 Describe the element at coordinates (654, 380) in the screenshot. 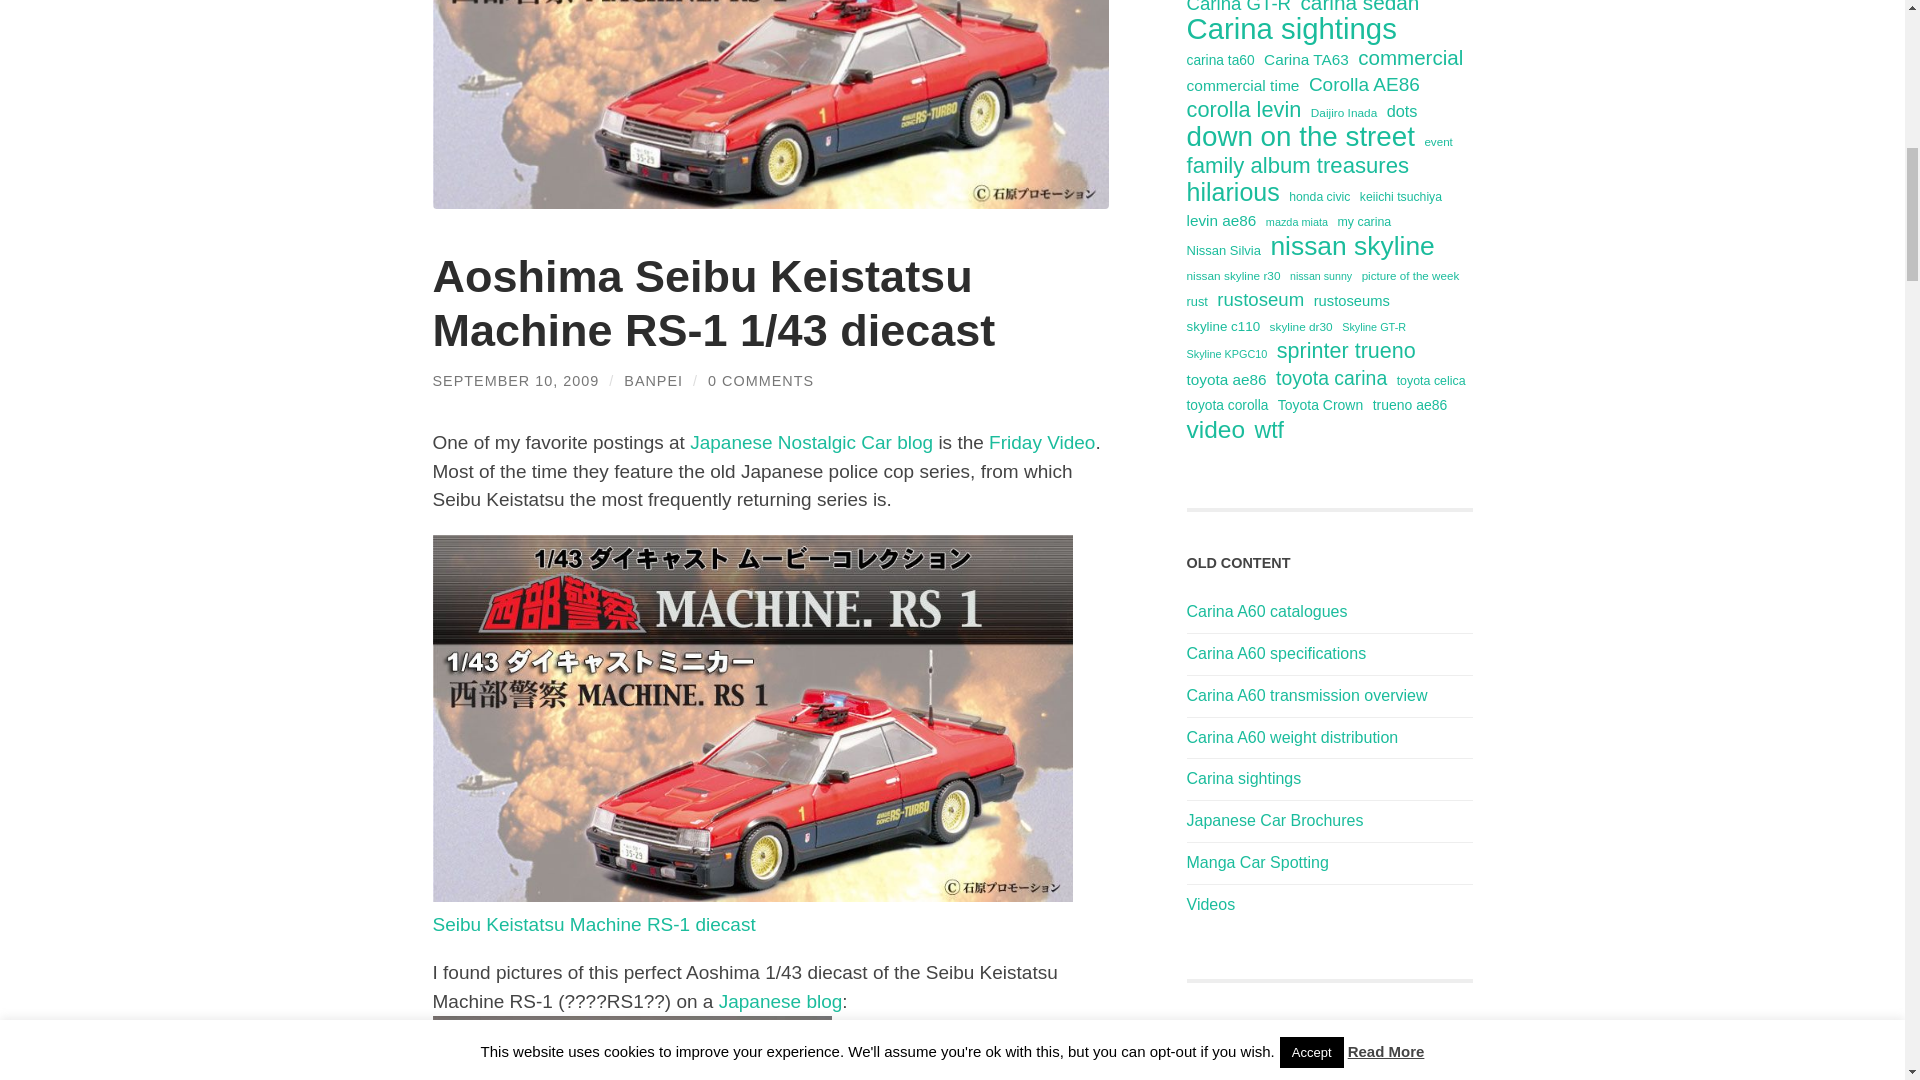

I see `Posts by banpei` at that location.